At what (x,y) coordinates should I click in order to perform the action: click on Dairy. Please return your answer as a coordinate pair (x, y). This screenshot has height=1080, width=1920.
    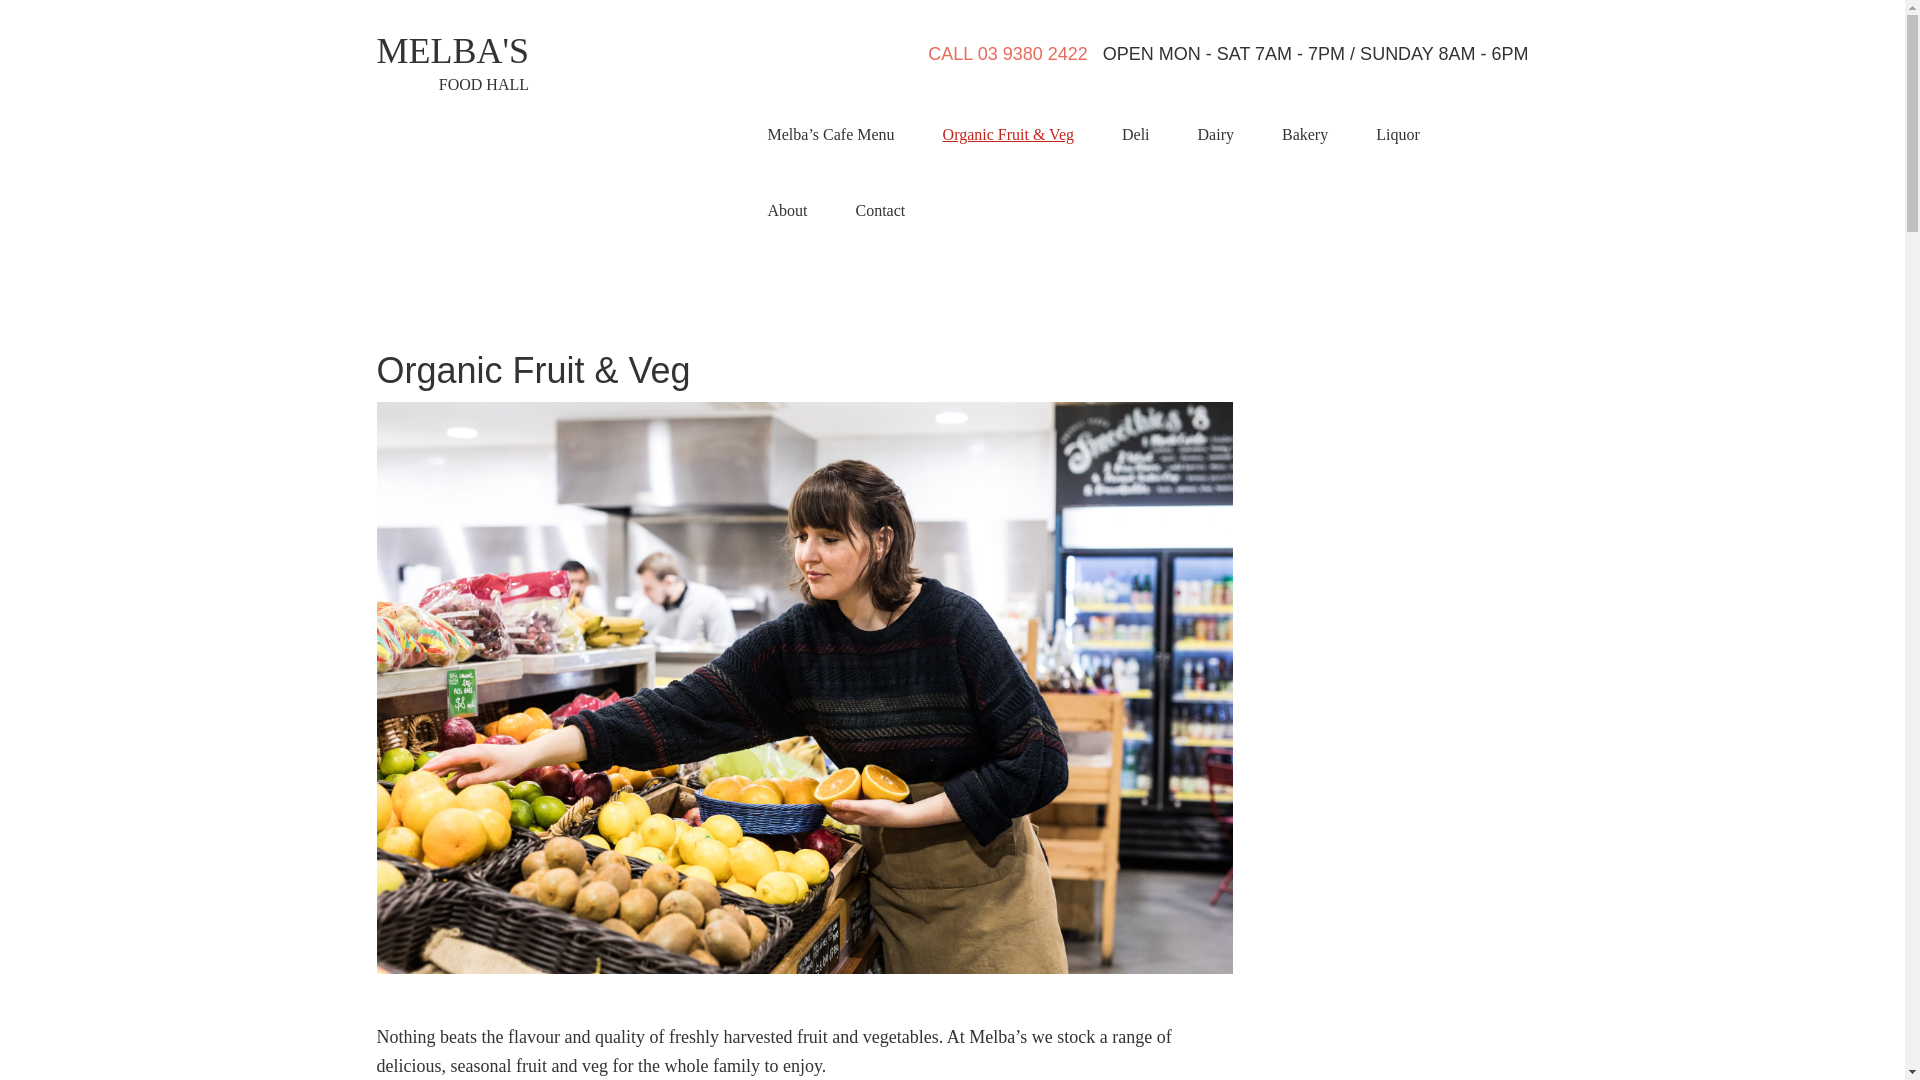
    Looking at the image, I should click on (1216, 135).